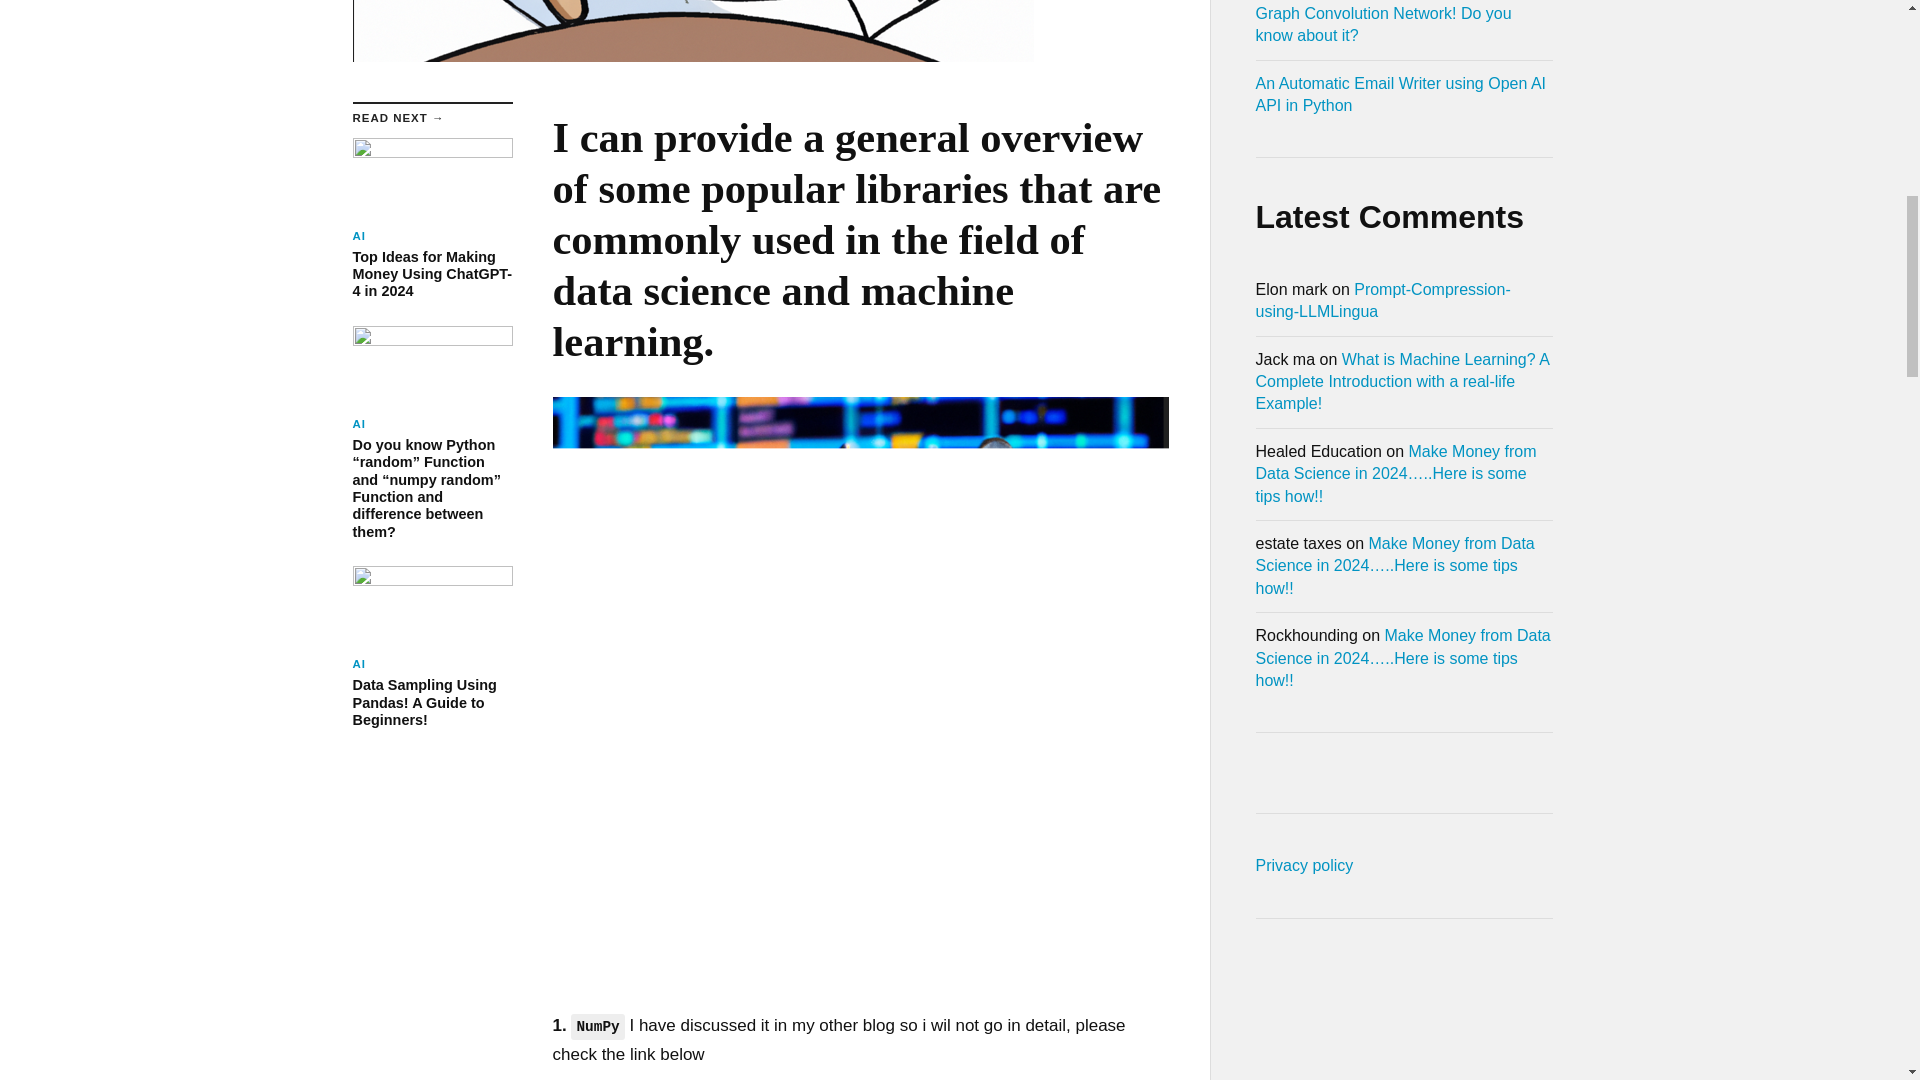 Image resolution: width=1920 pixels, height=1080 pixels. I want to click on Privacy policy, so click(1401, 94).